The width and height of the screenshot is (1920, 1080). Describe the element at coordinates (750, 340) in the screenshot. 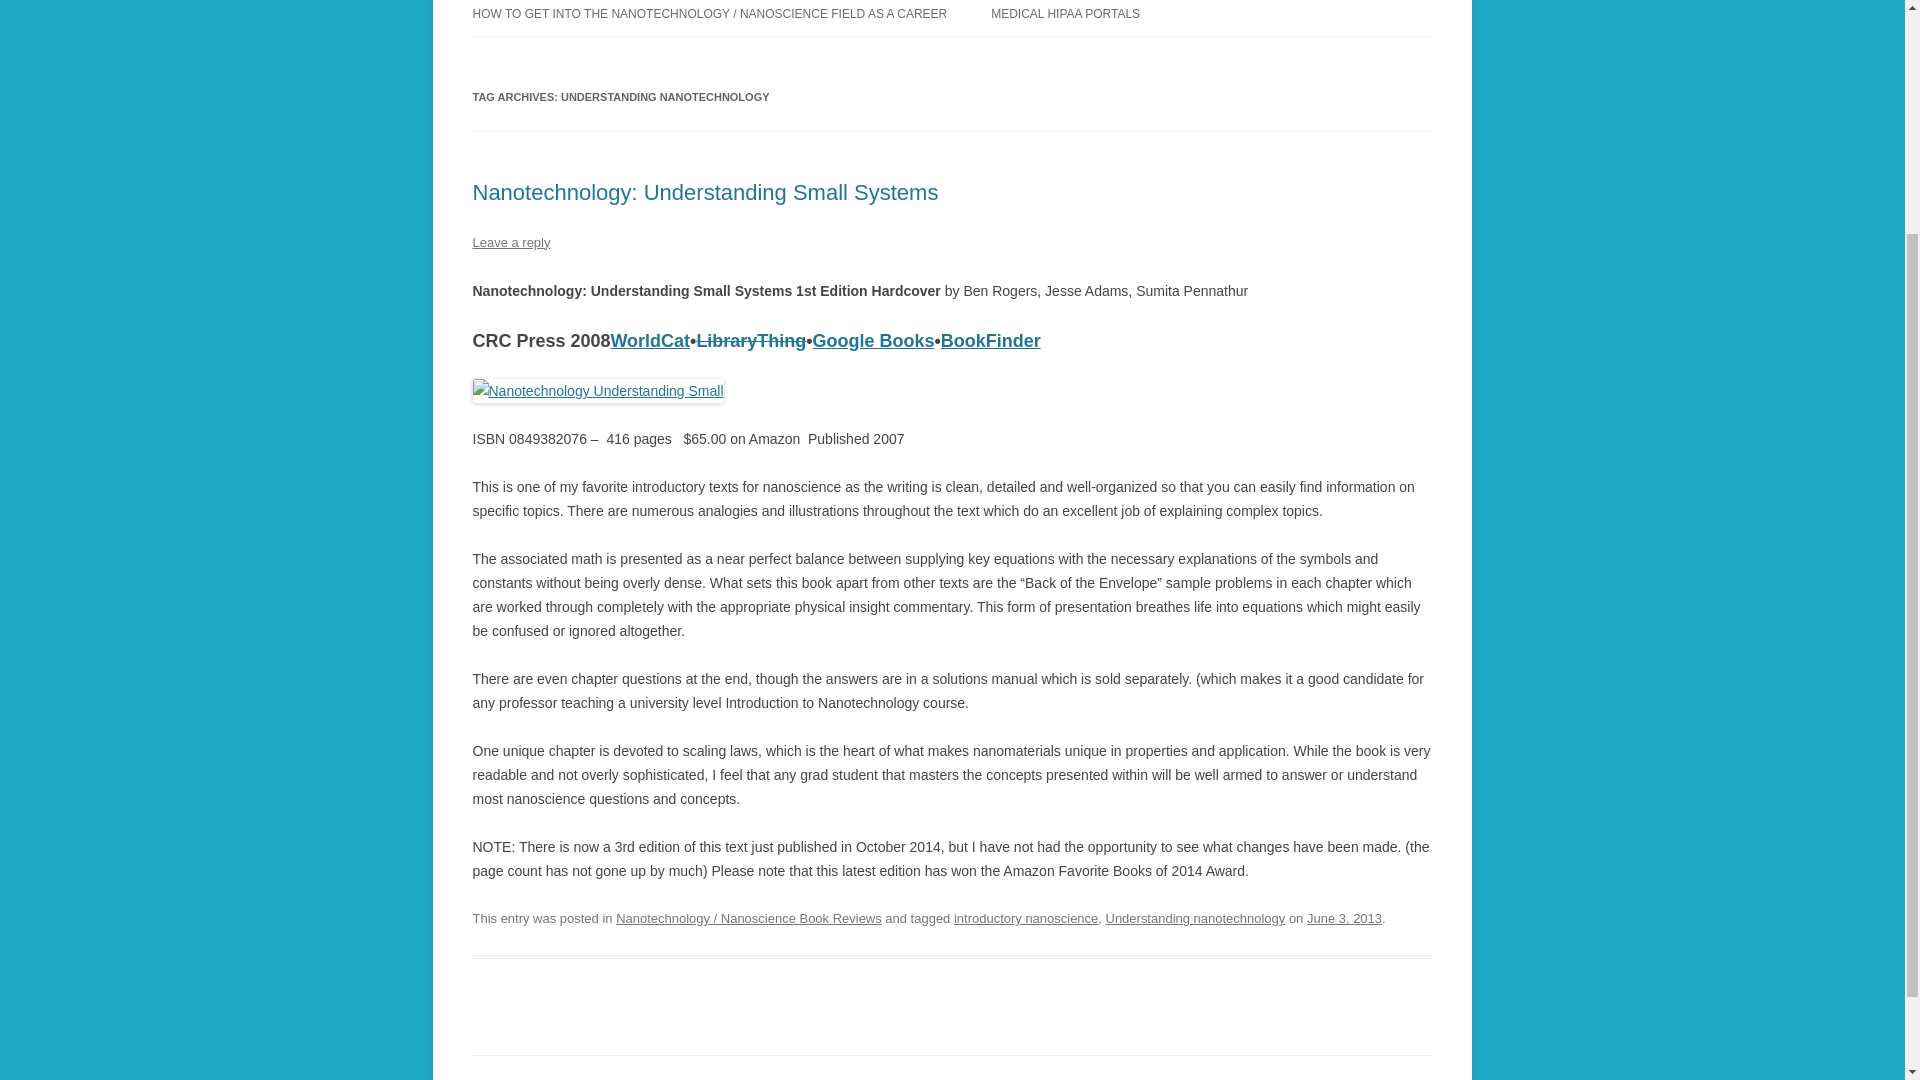

I see `View this title at LibraryThing` at that location.